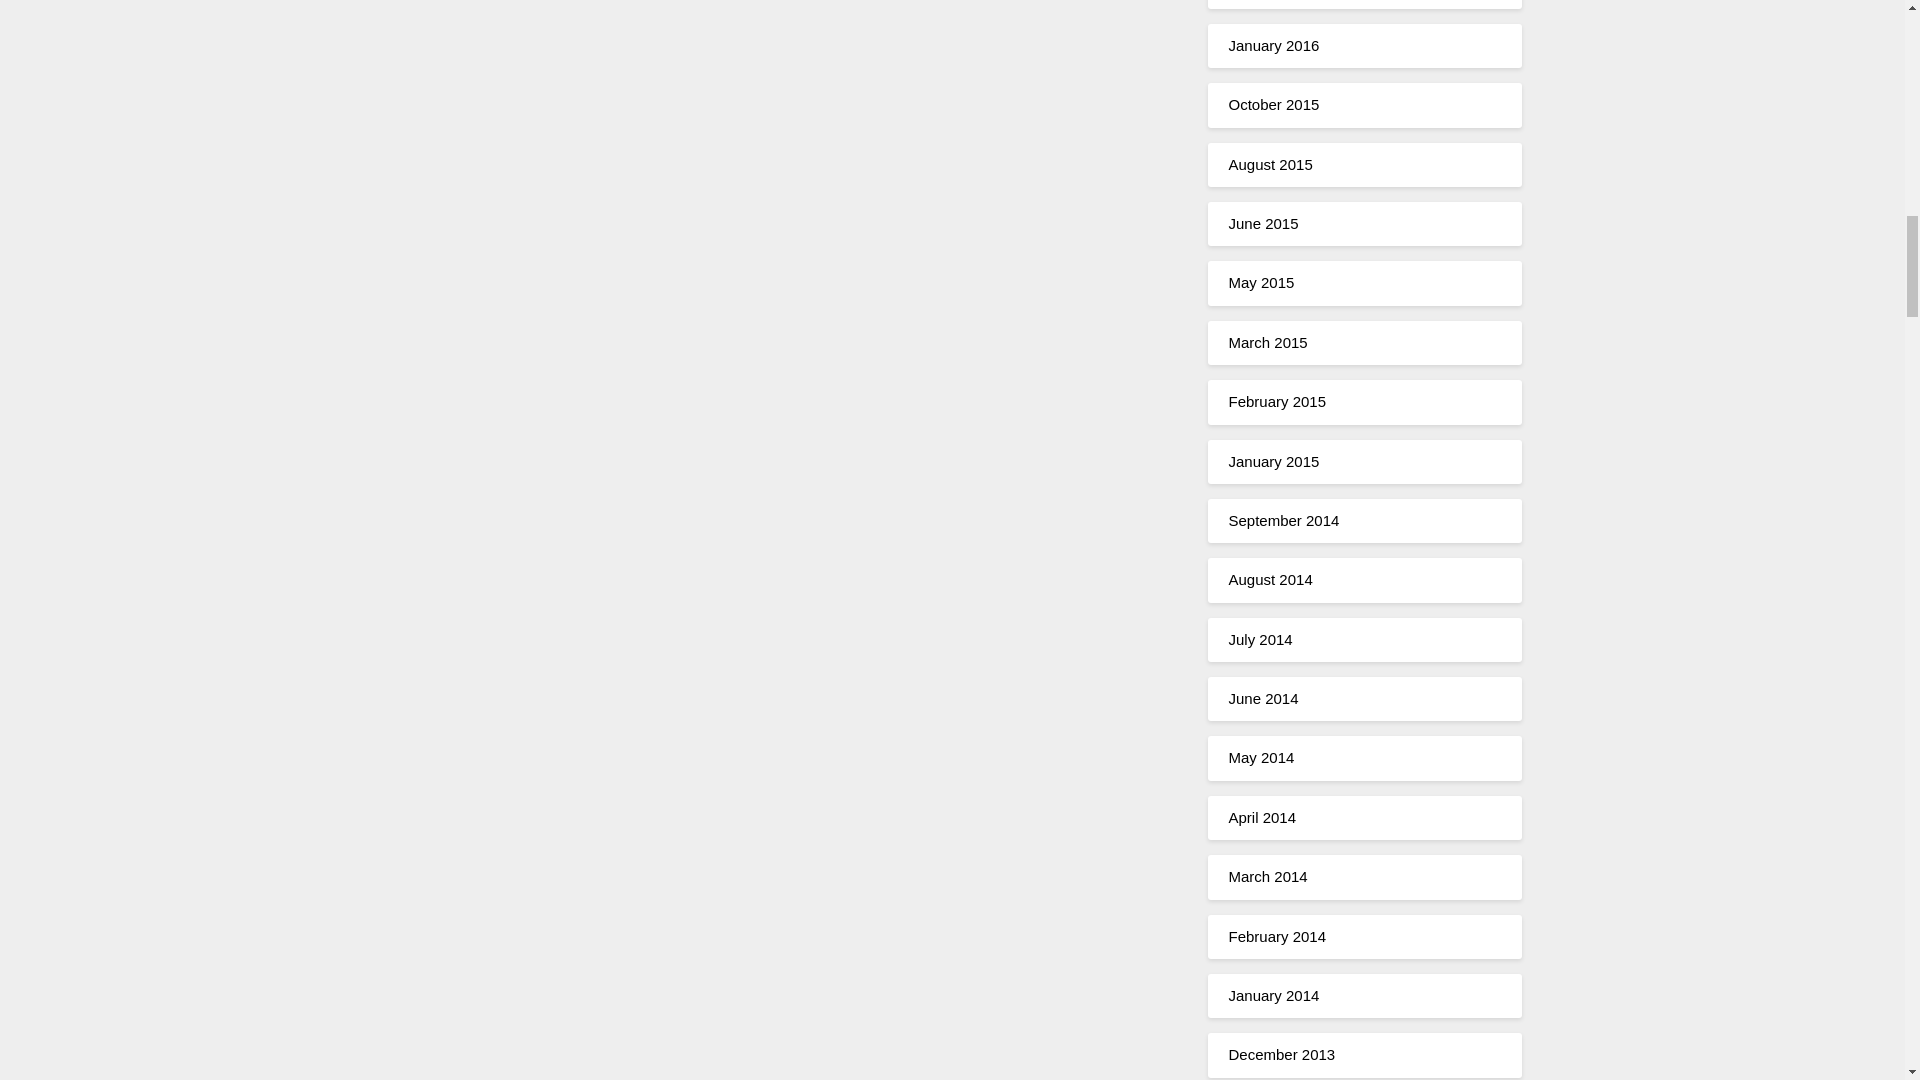  I want to click on June 2015, so click(1262, 223).